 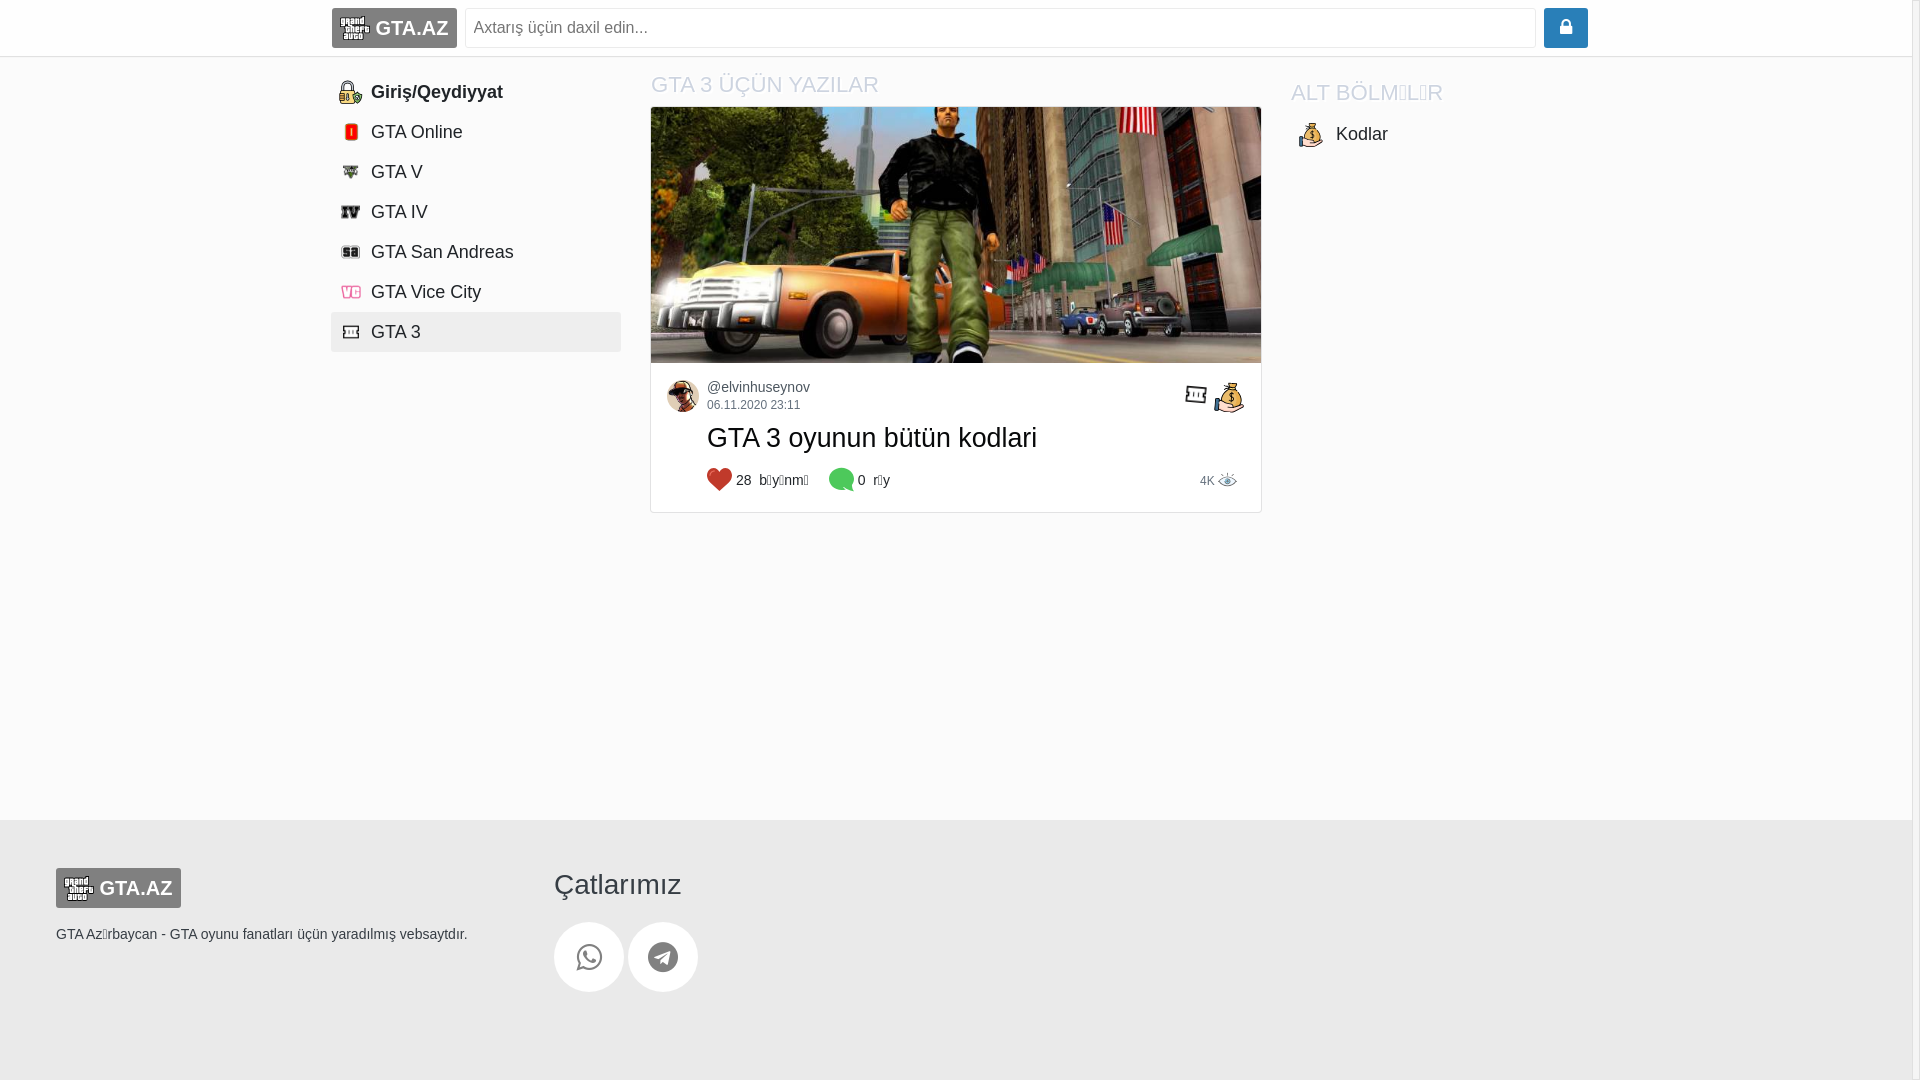 I want to click on GTA V, so click(x=476, y=172).